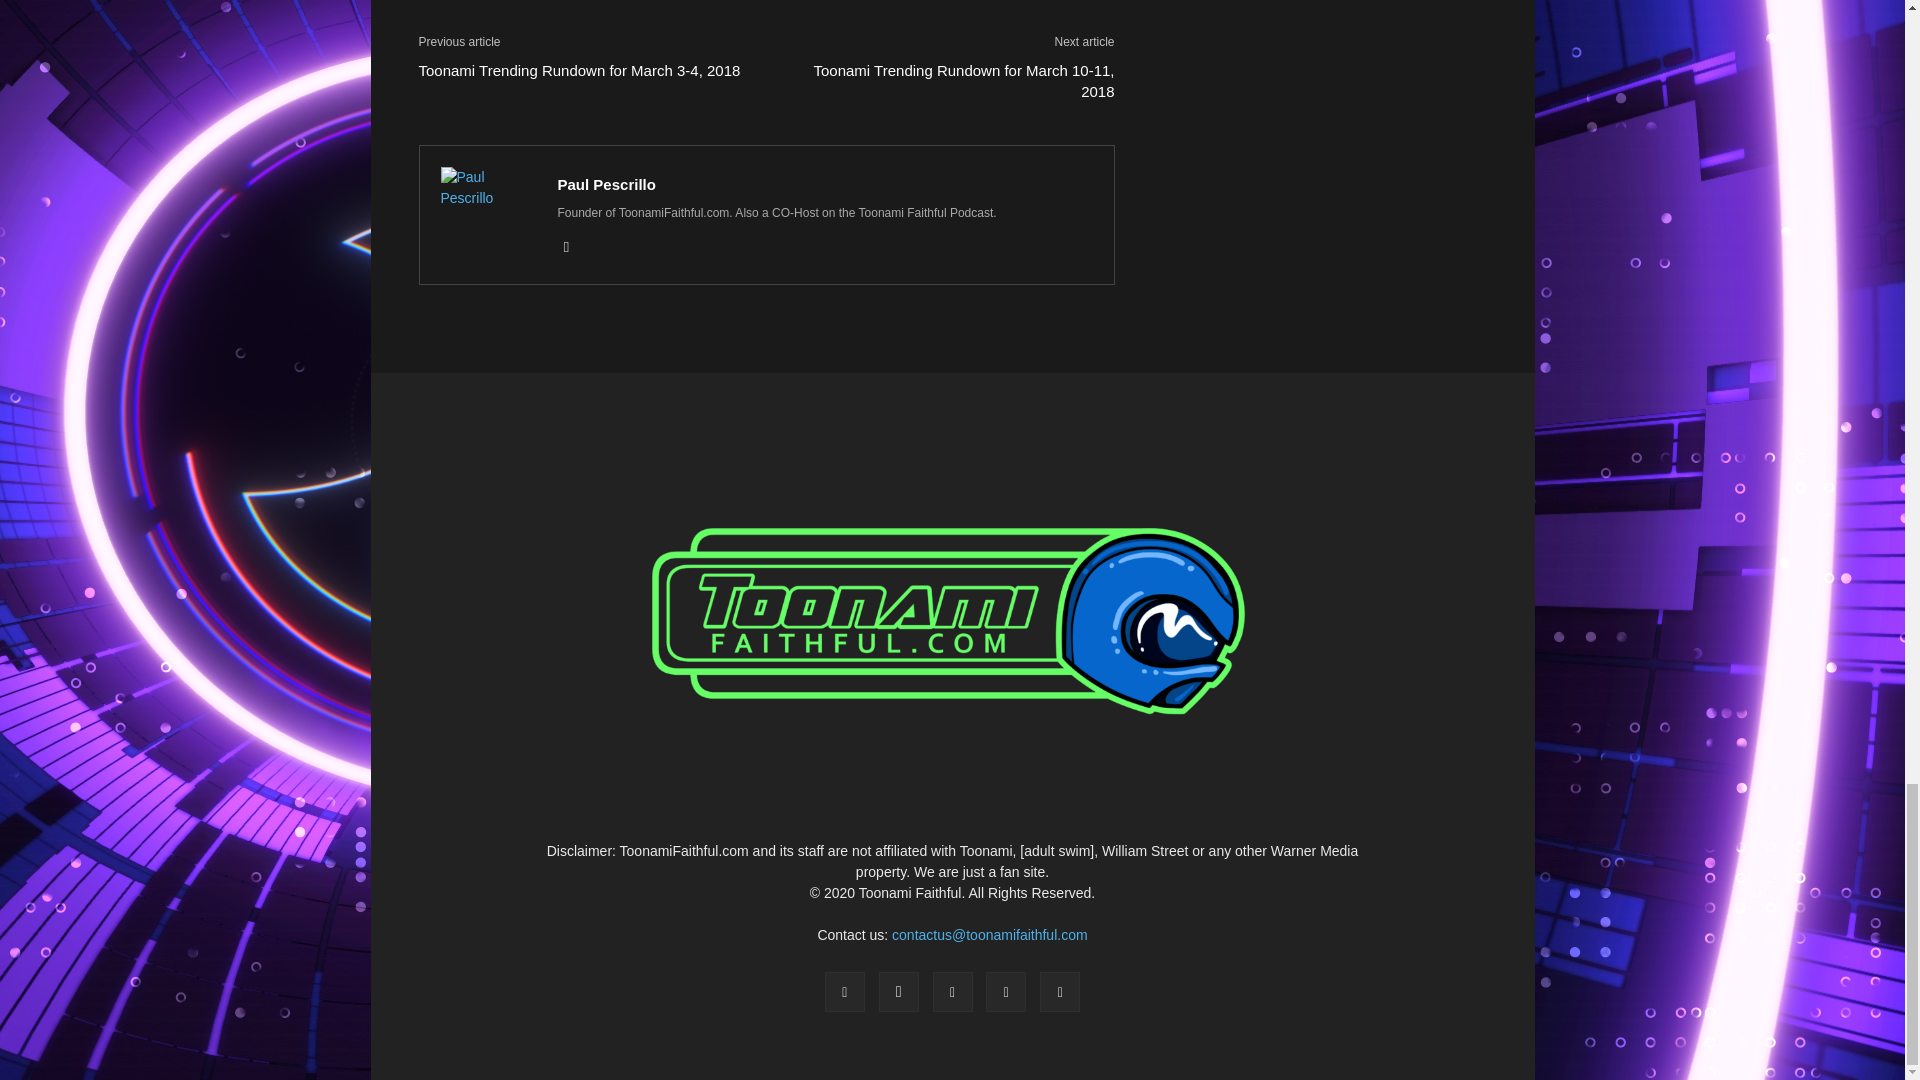 This screenshot has height=1080, width=1920. What do you see at coordinates (574, 247) in the screenshot?
I see `Instagram` at bounding box center [574, 247].